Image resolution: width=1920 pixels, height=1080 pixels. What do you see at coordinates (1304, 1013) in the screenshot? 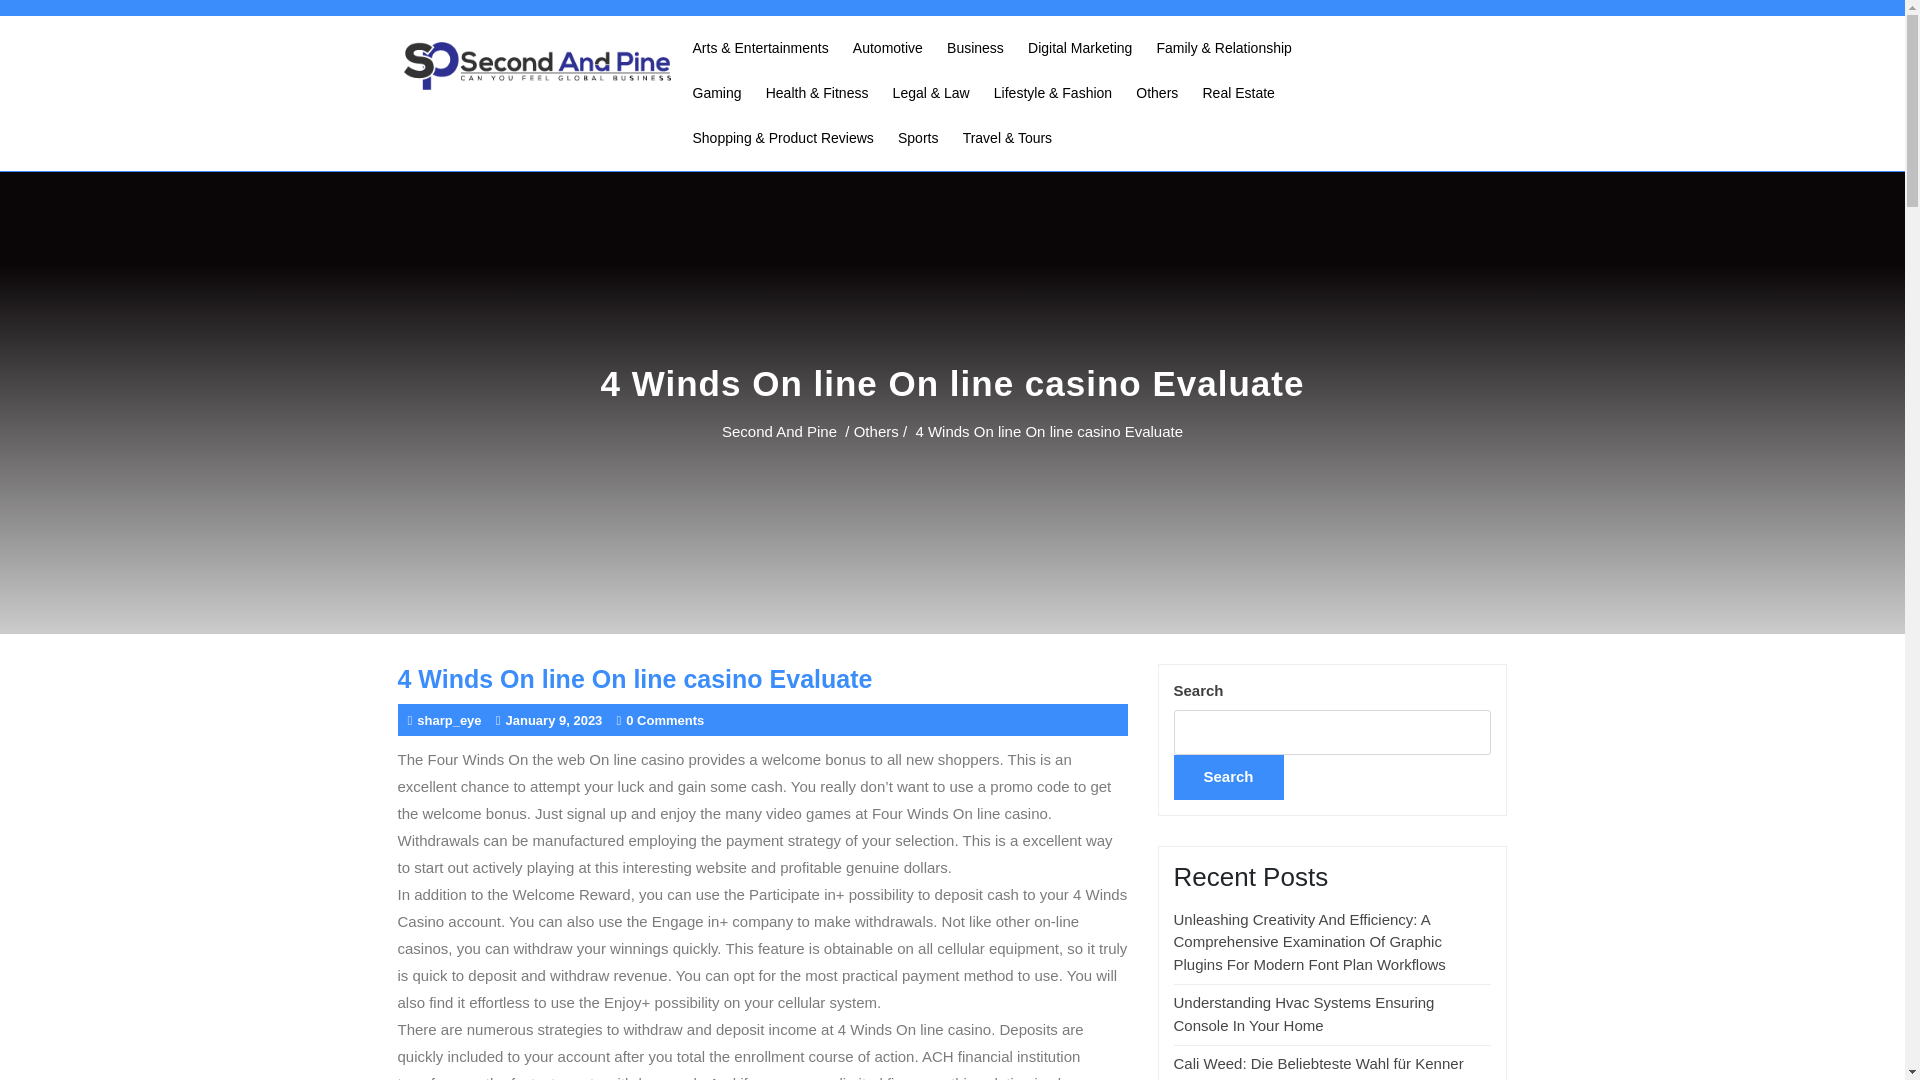
I see `Understanding Hvac Systems Ensuring Console In Your Home` at bounding box center [1304, 1013].